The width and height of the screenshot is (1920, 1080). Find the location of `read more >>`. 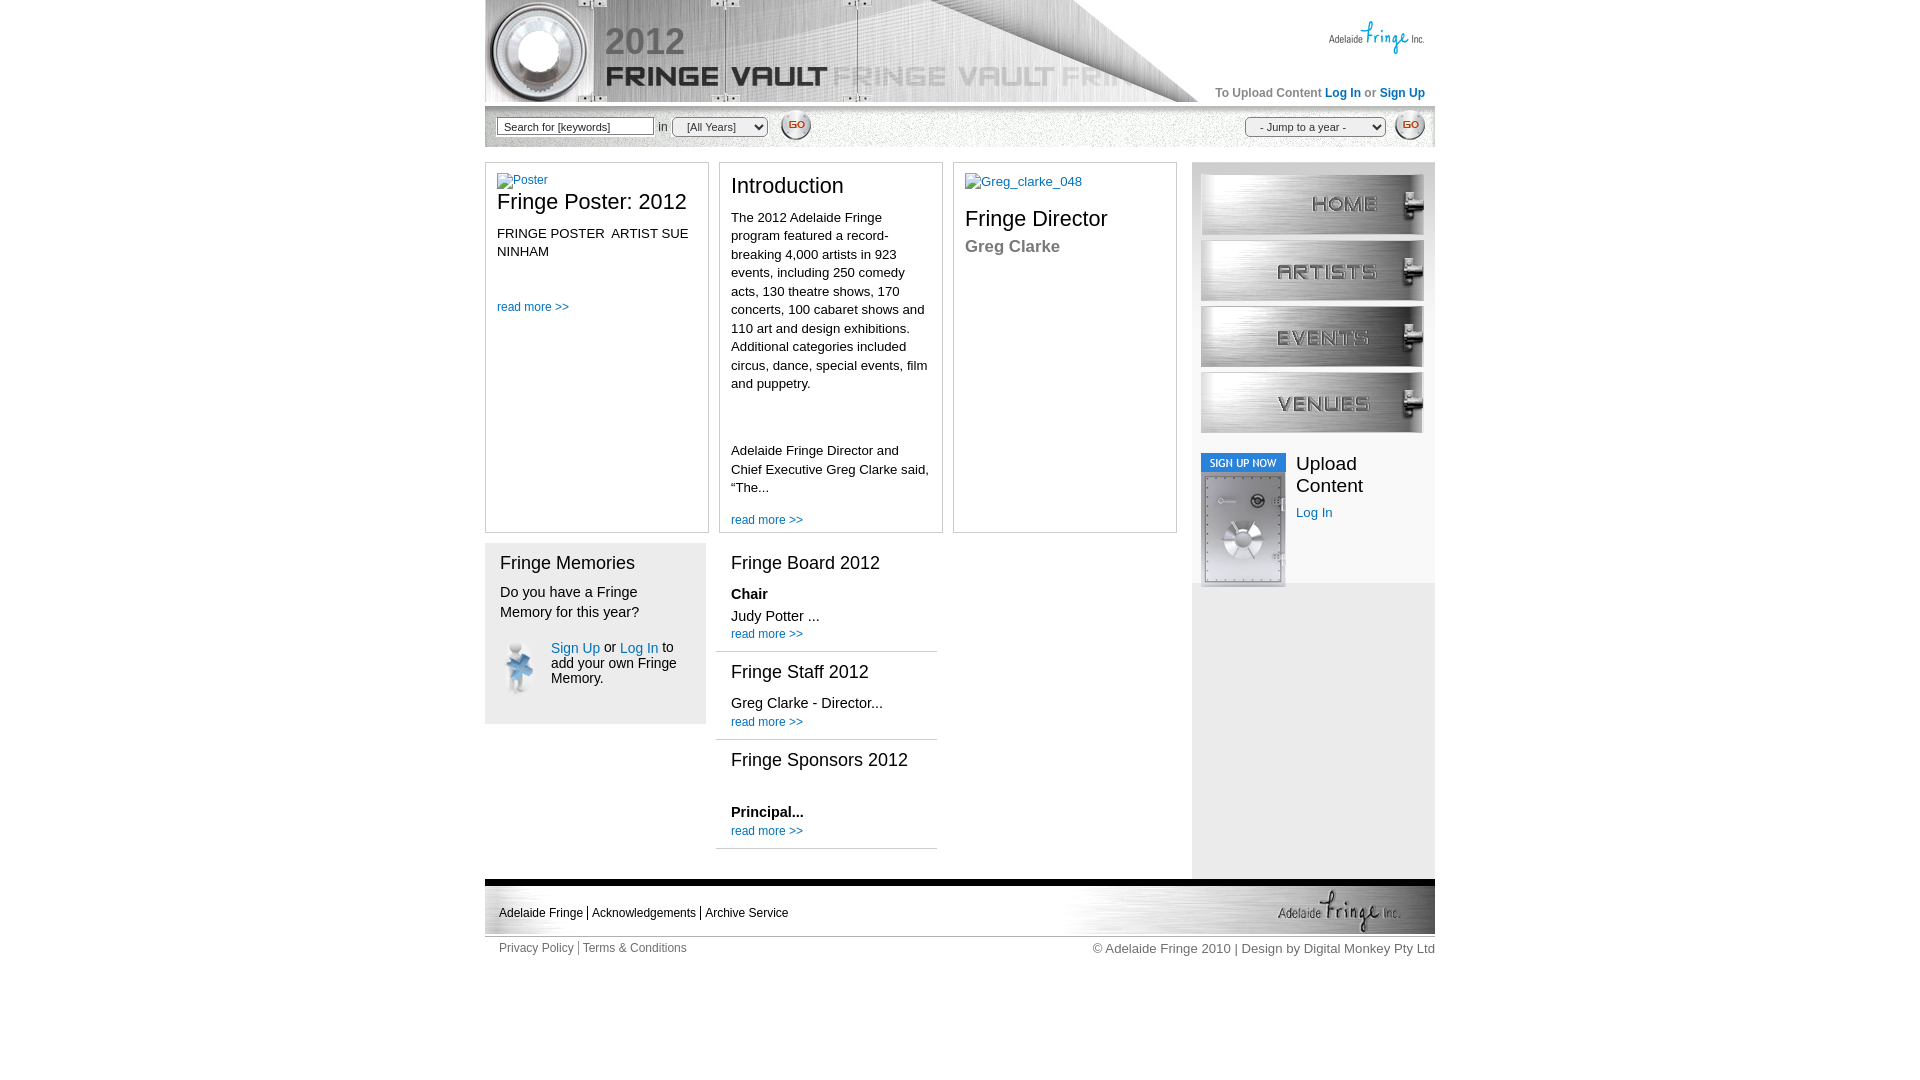

read more >> is located at coordinates (767, 722).